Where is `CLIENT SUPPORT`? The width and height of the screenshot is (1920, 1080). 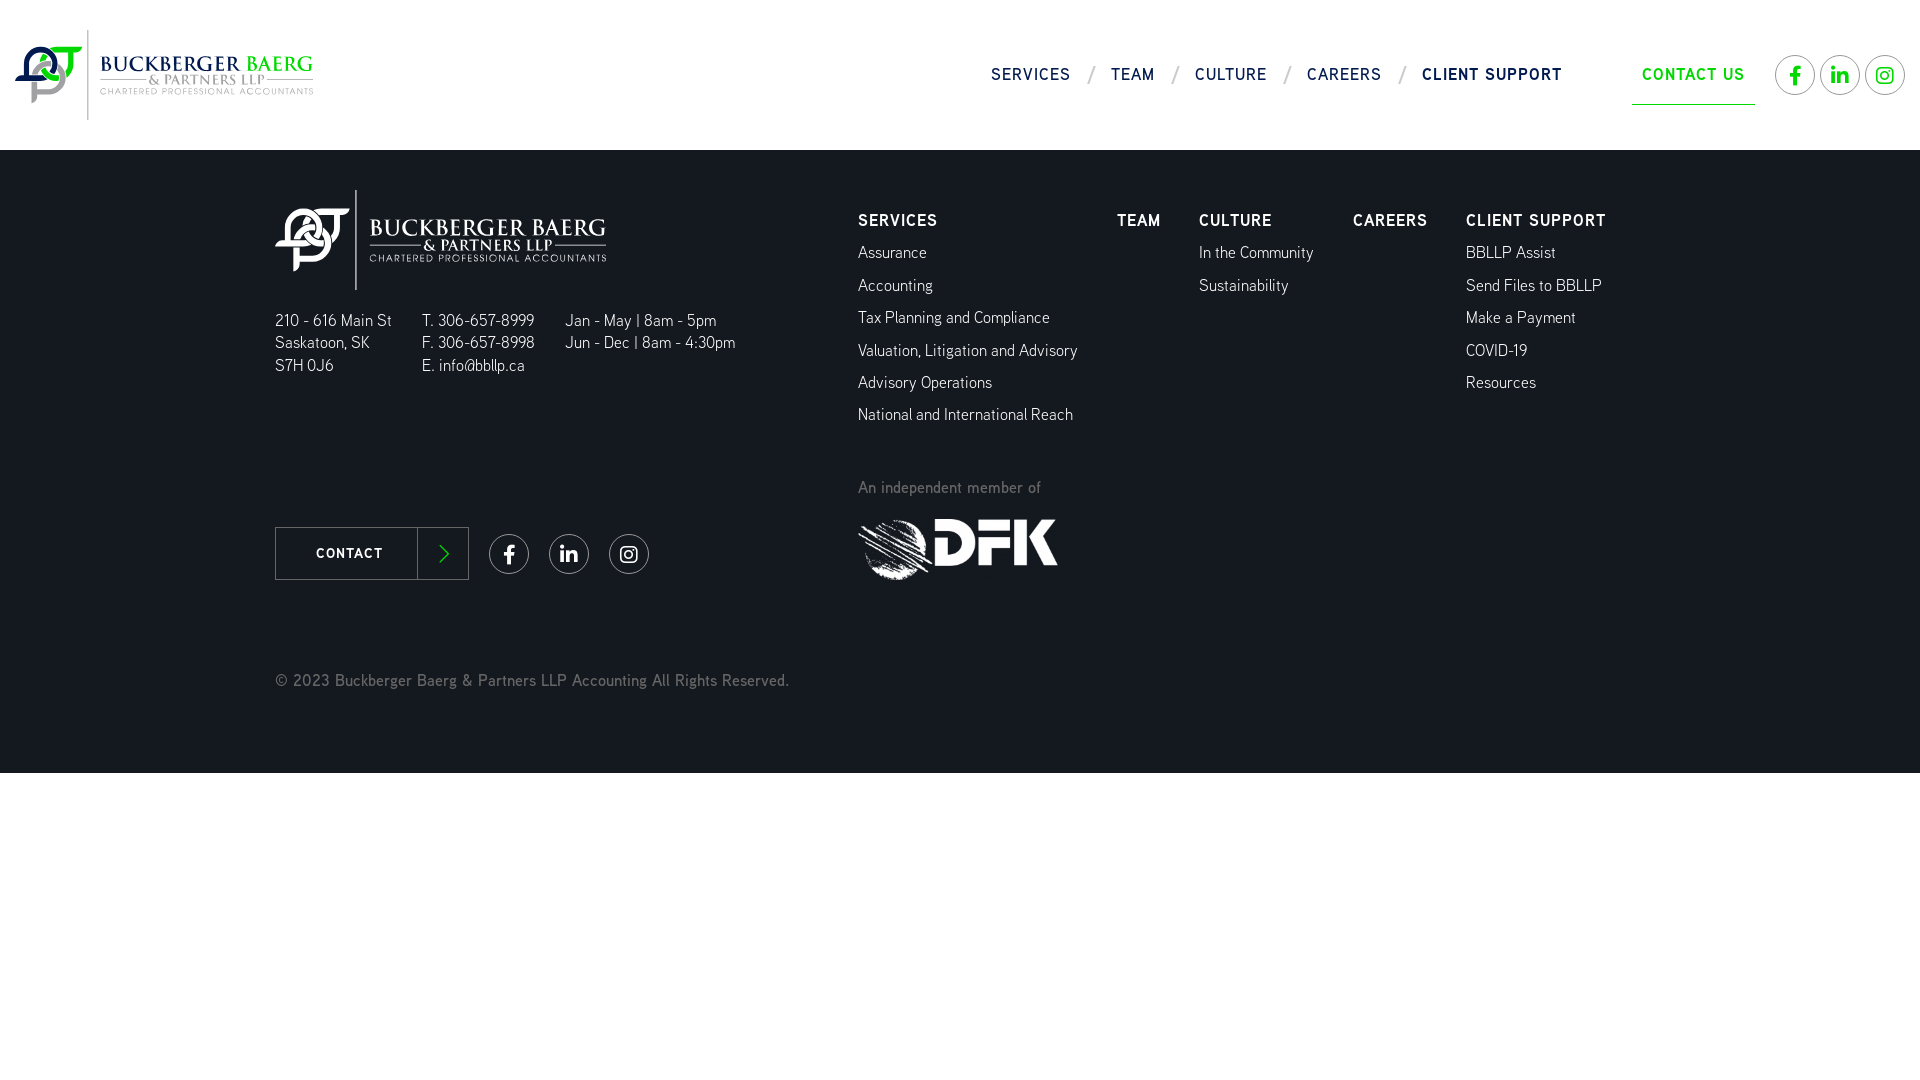 CLIENT SUPPORT is located at coordinates (1536, 220).